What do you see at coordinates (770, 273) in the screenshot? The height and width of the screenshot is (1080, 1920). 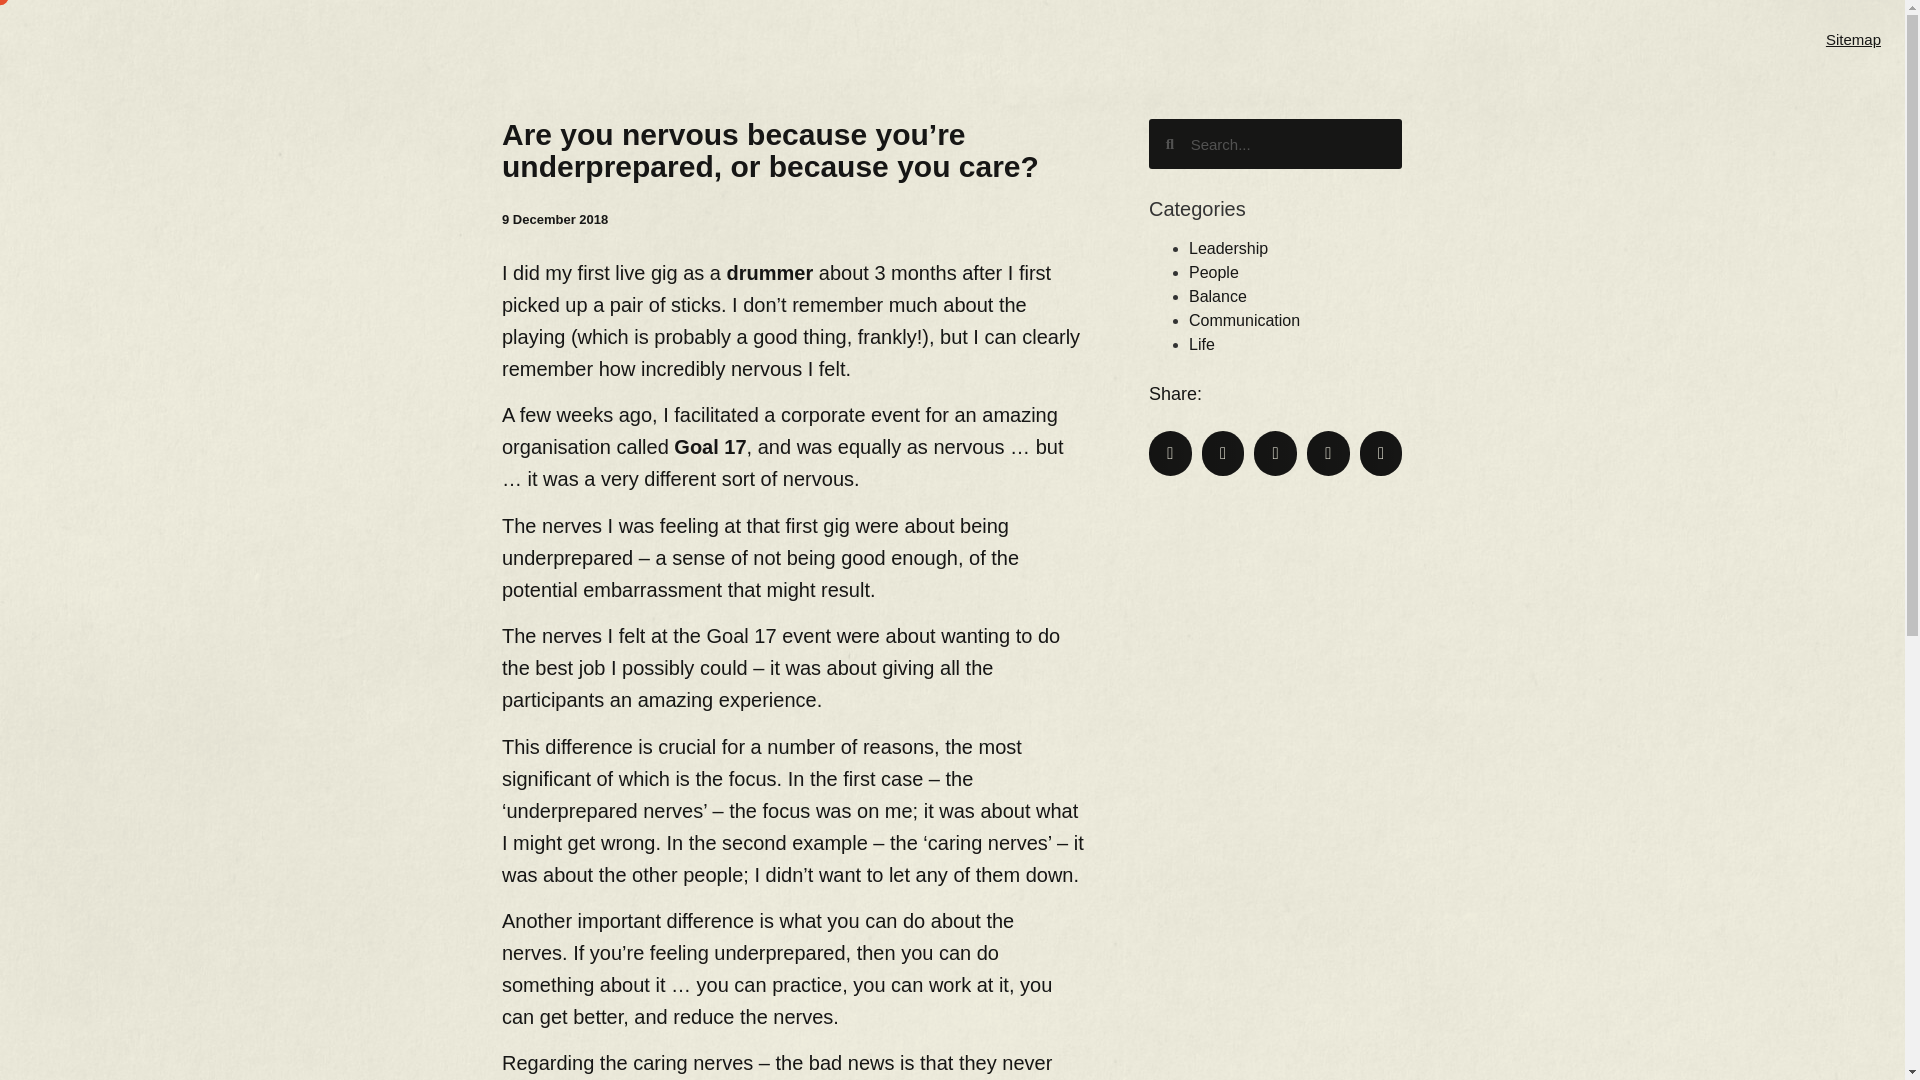 I see `drummer` at bounding box center [770, 273].